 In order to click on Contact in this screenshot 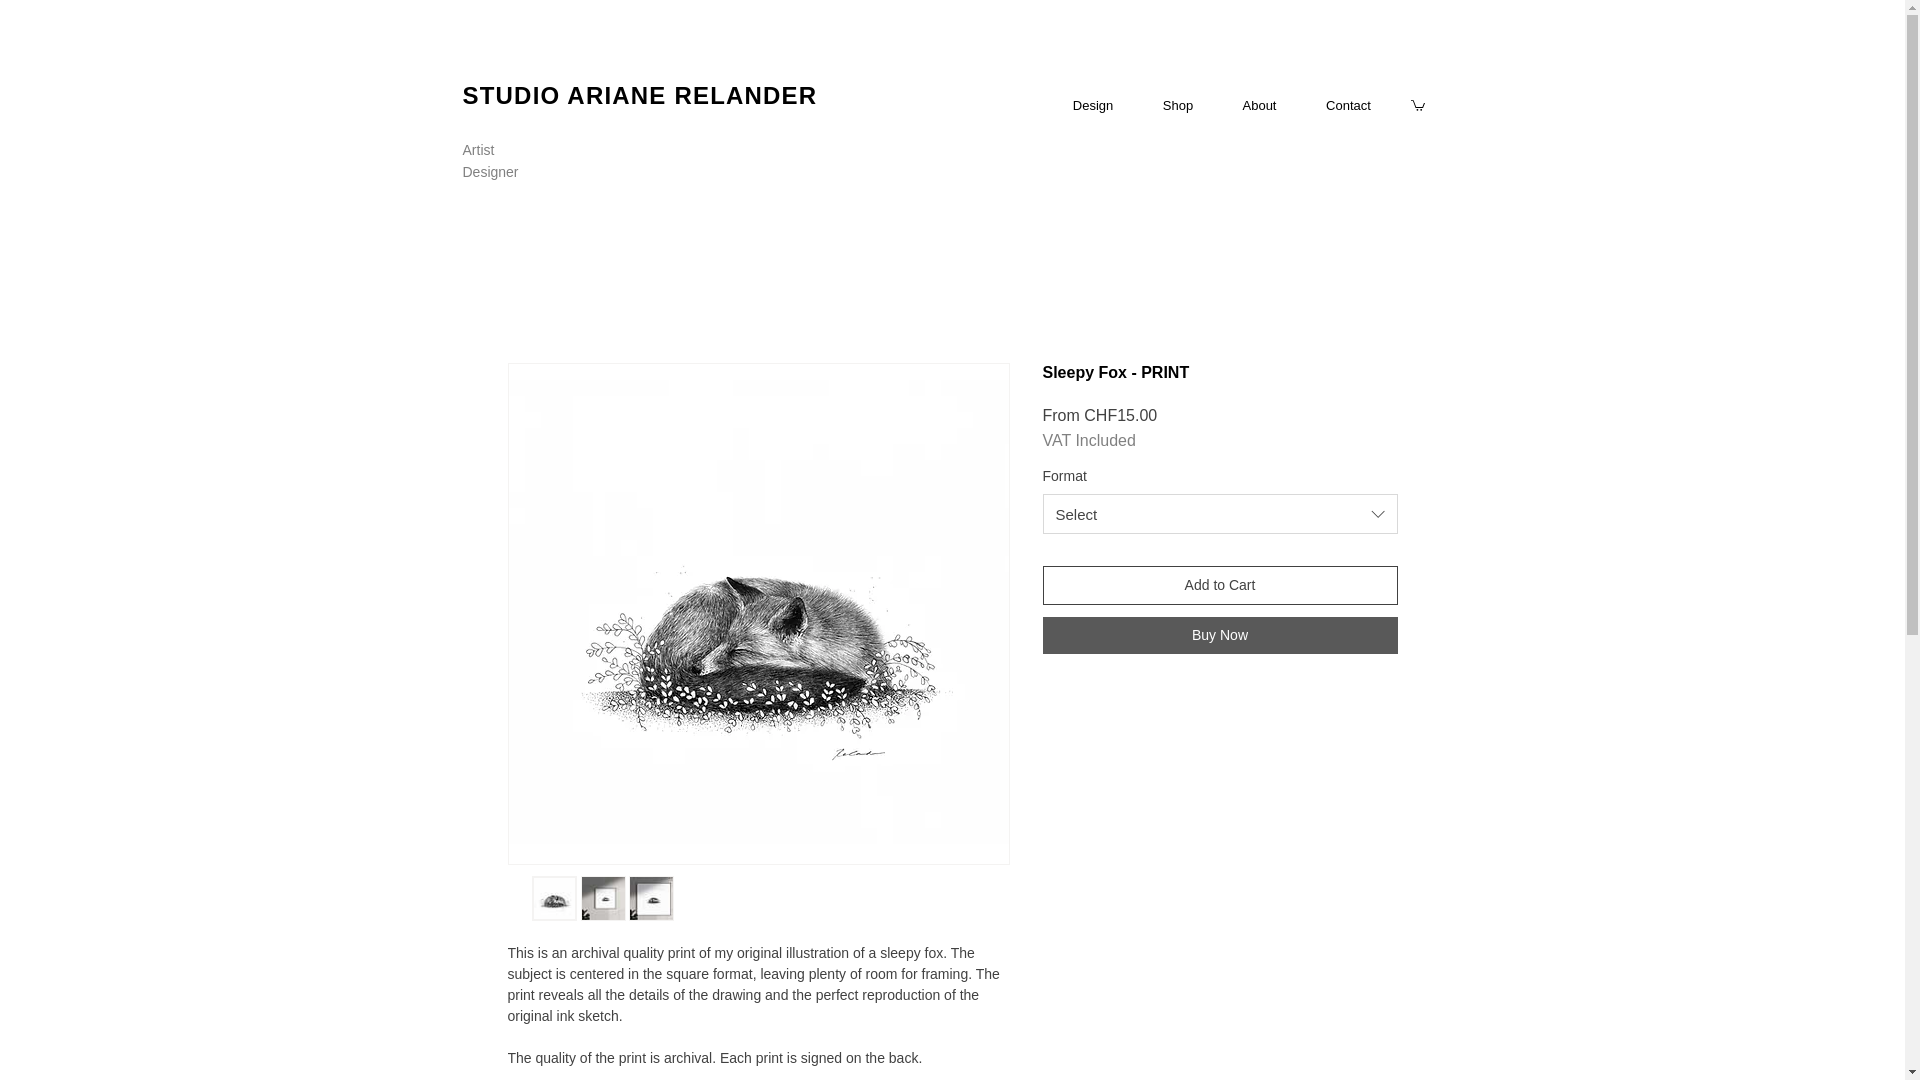, I will do `click(1348, 106)`.